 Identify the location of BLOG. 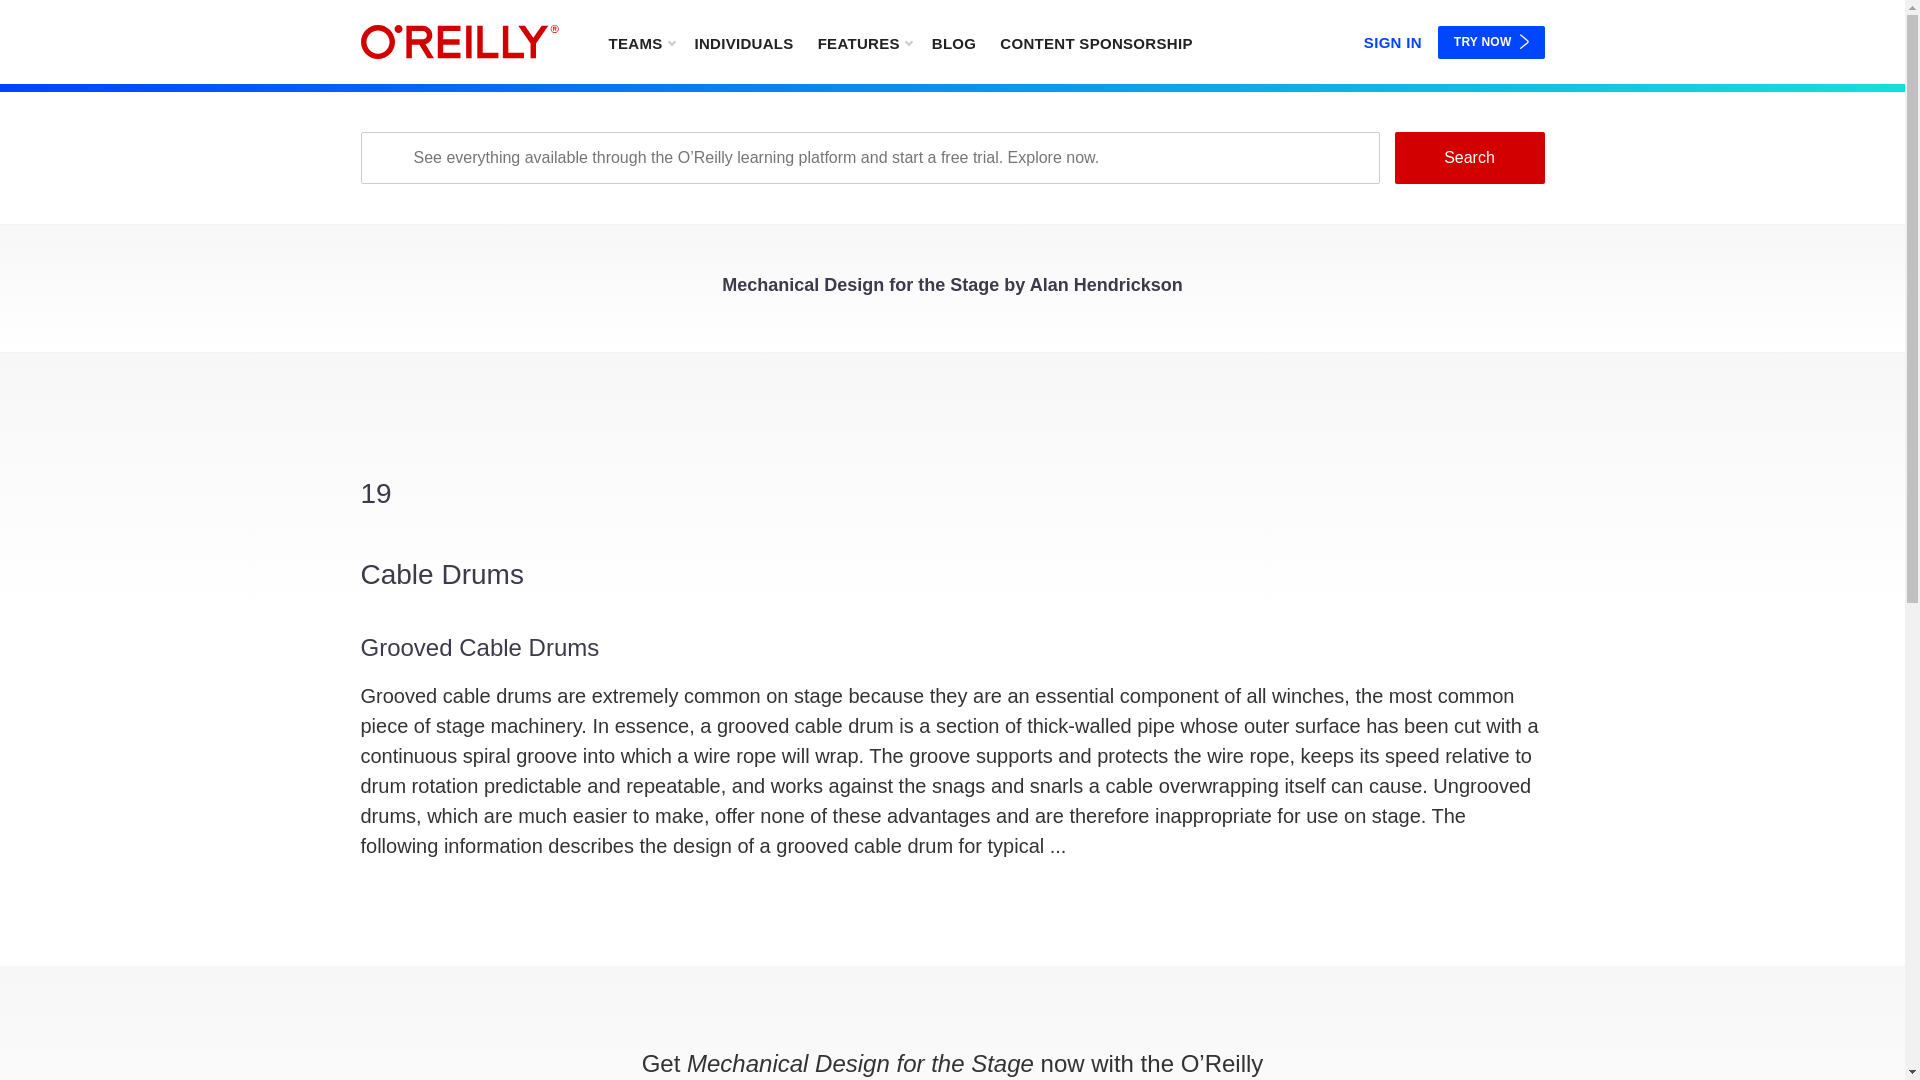
(954, 42).